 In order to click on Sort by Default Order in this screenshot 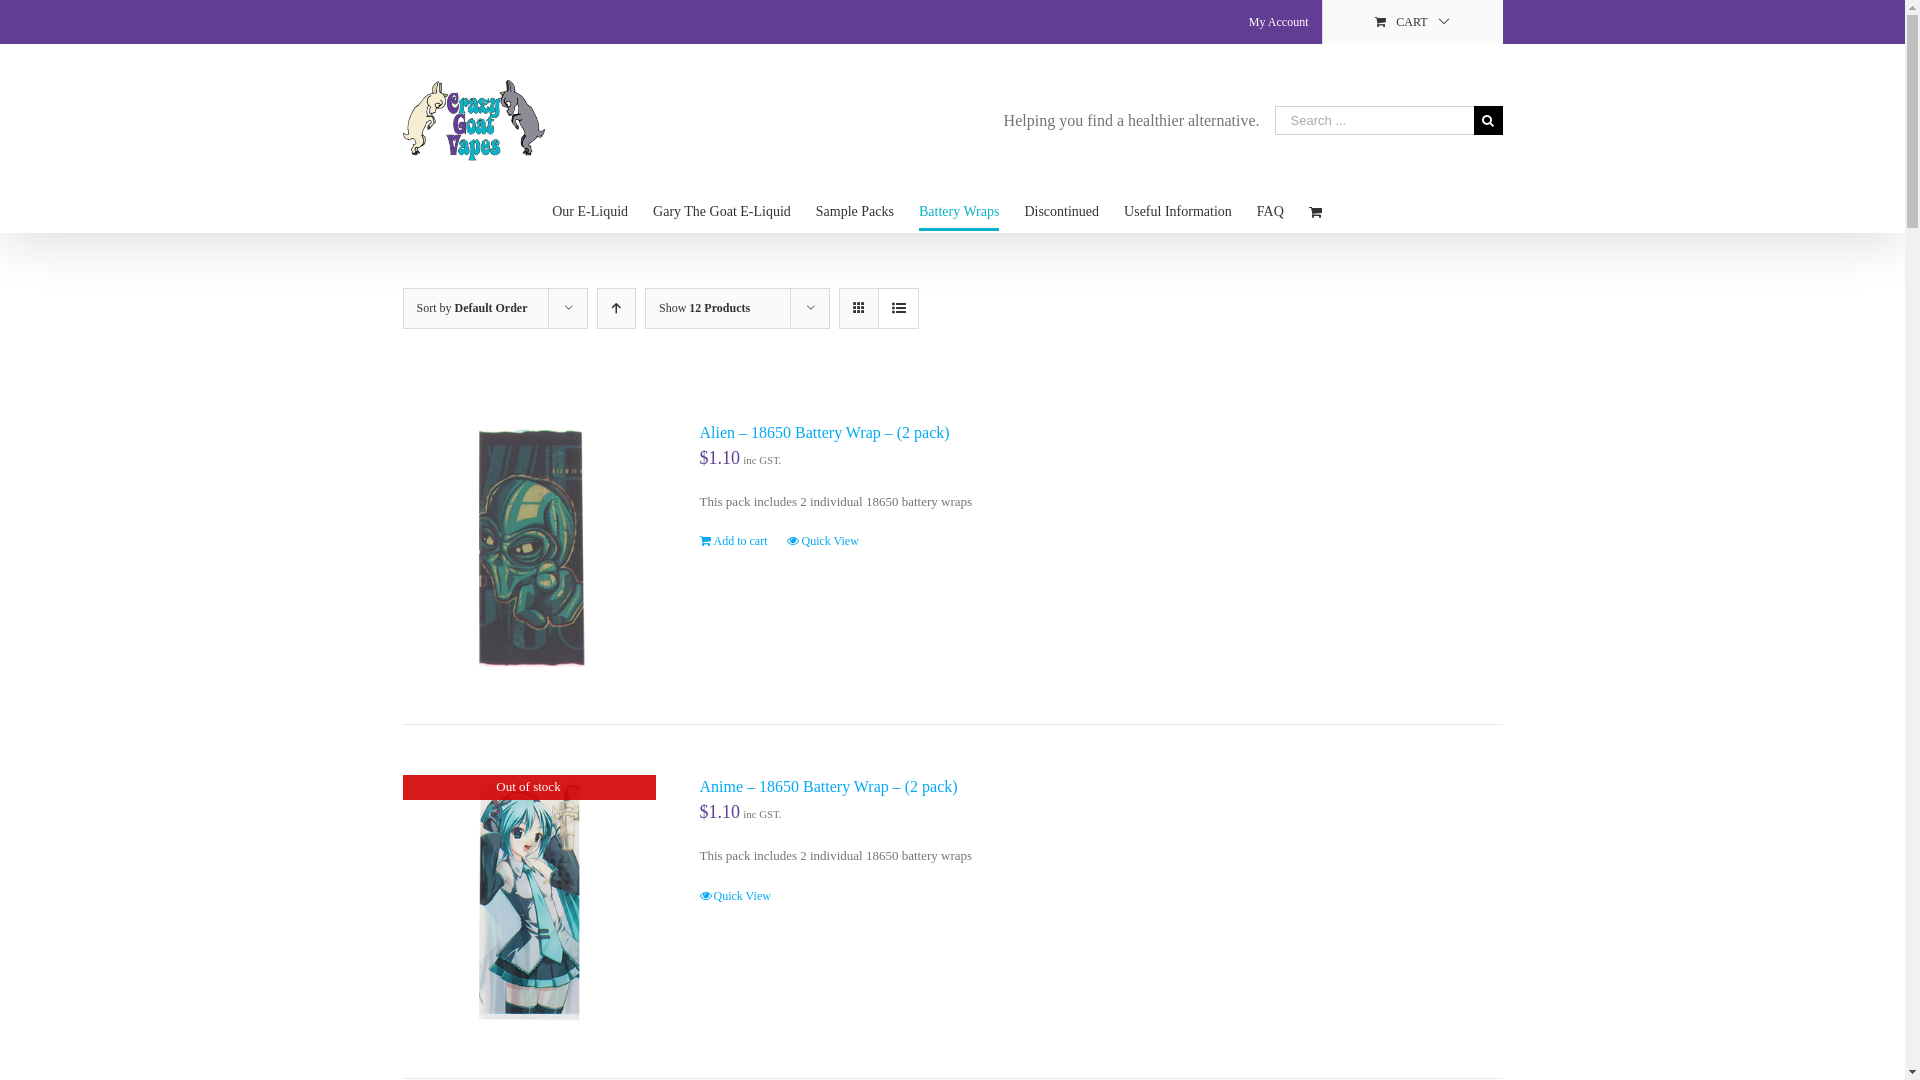, I will do `click(472, 308)`.